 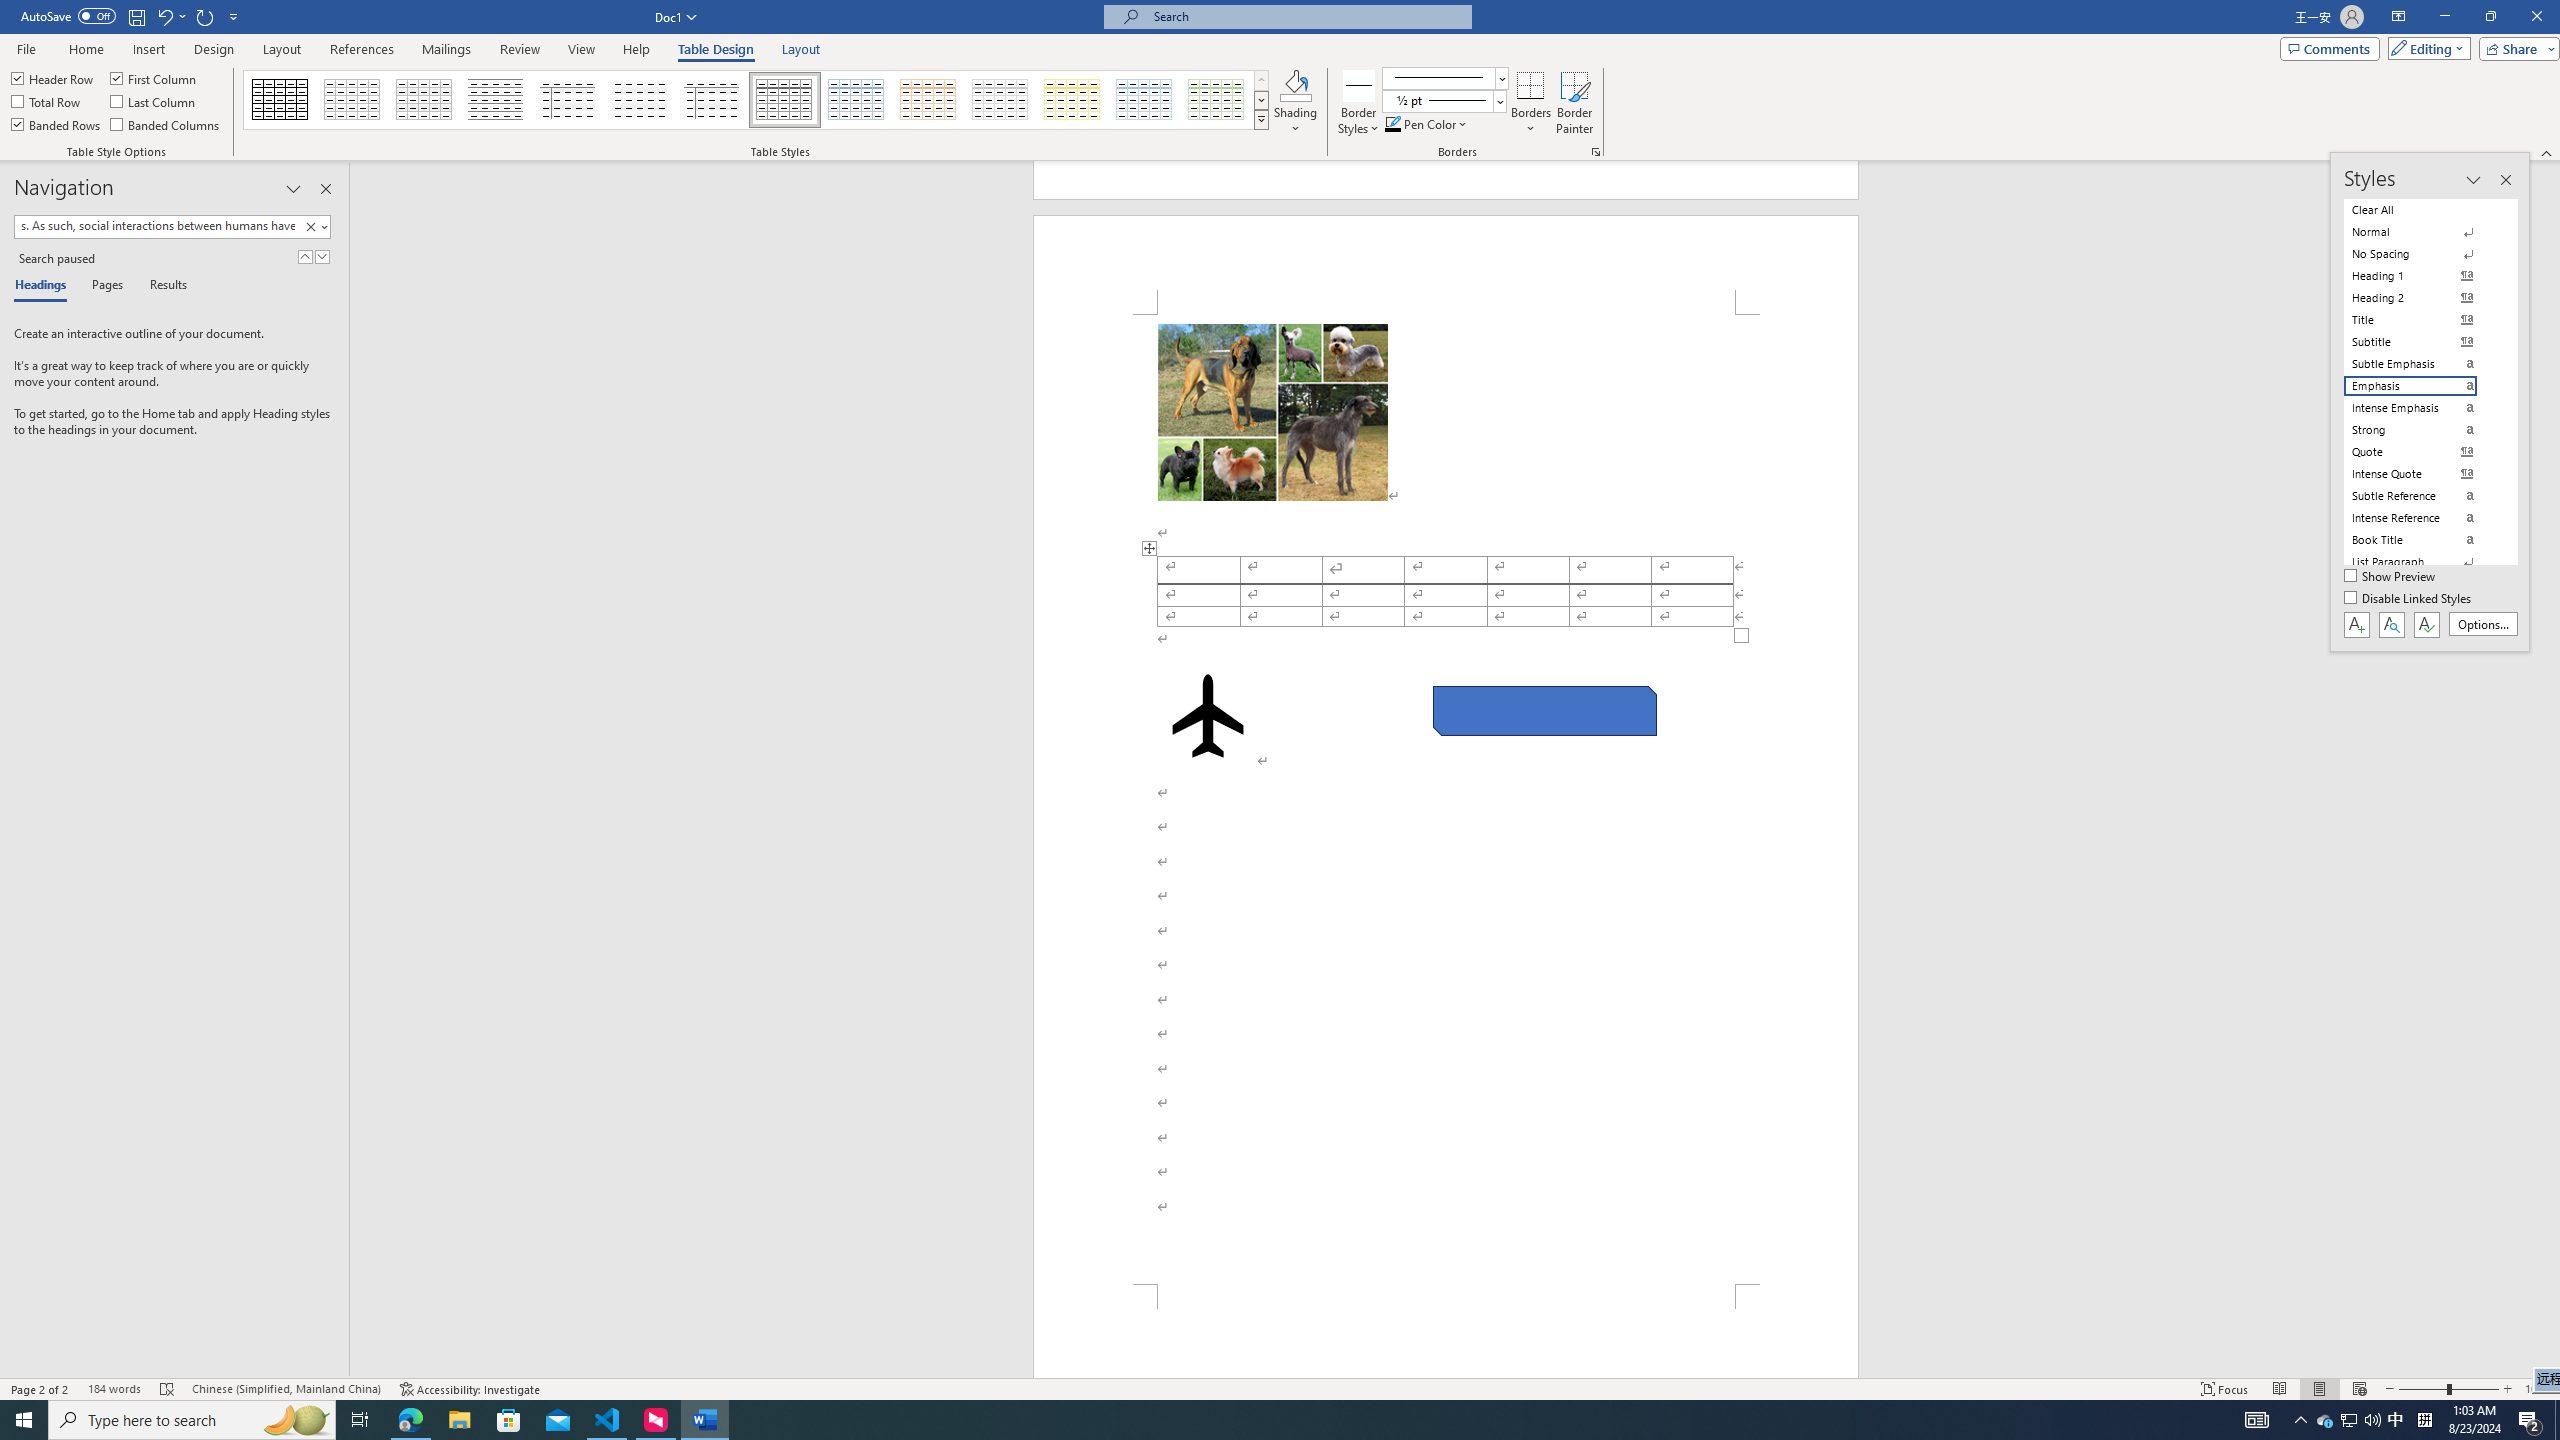 What do you see at coordinates (157, 226) in the screenshot?
I see `Search document` at bounding box center [157, 226].